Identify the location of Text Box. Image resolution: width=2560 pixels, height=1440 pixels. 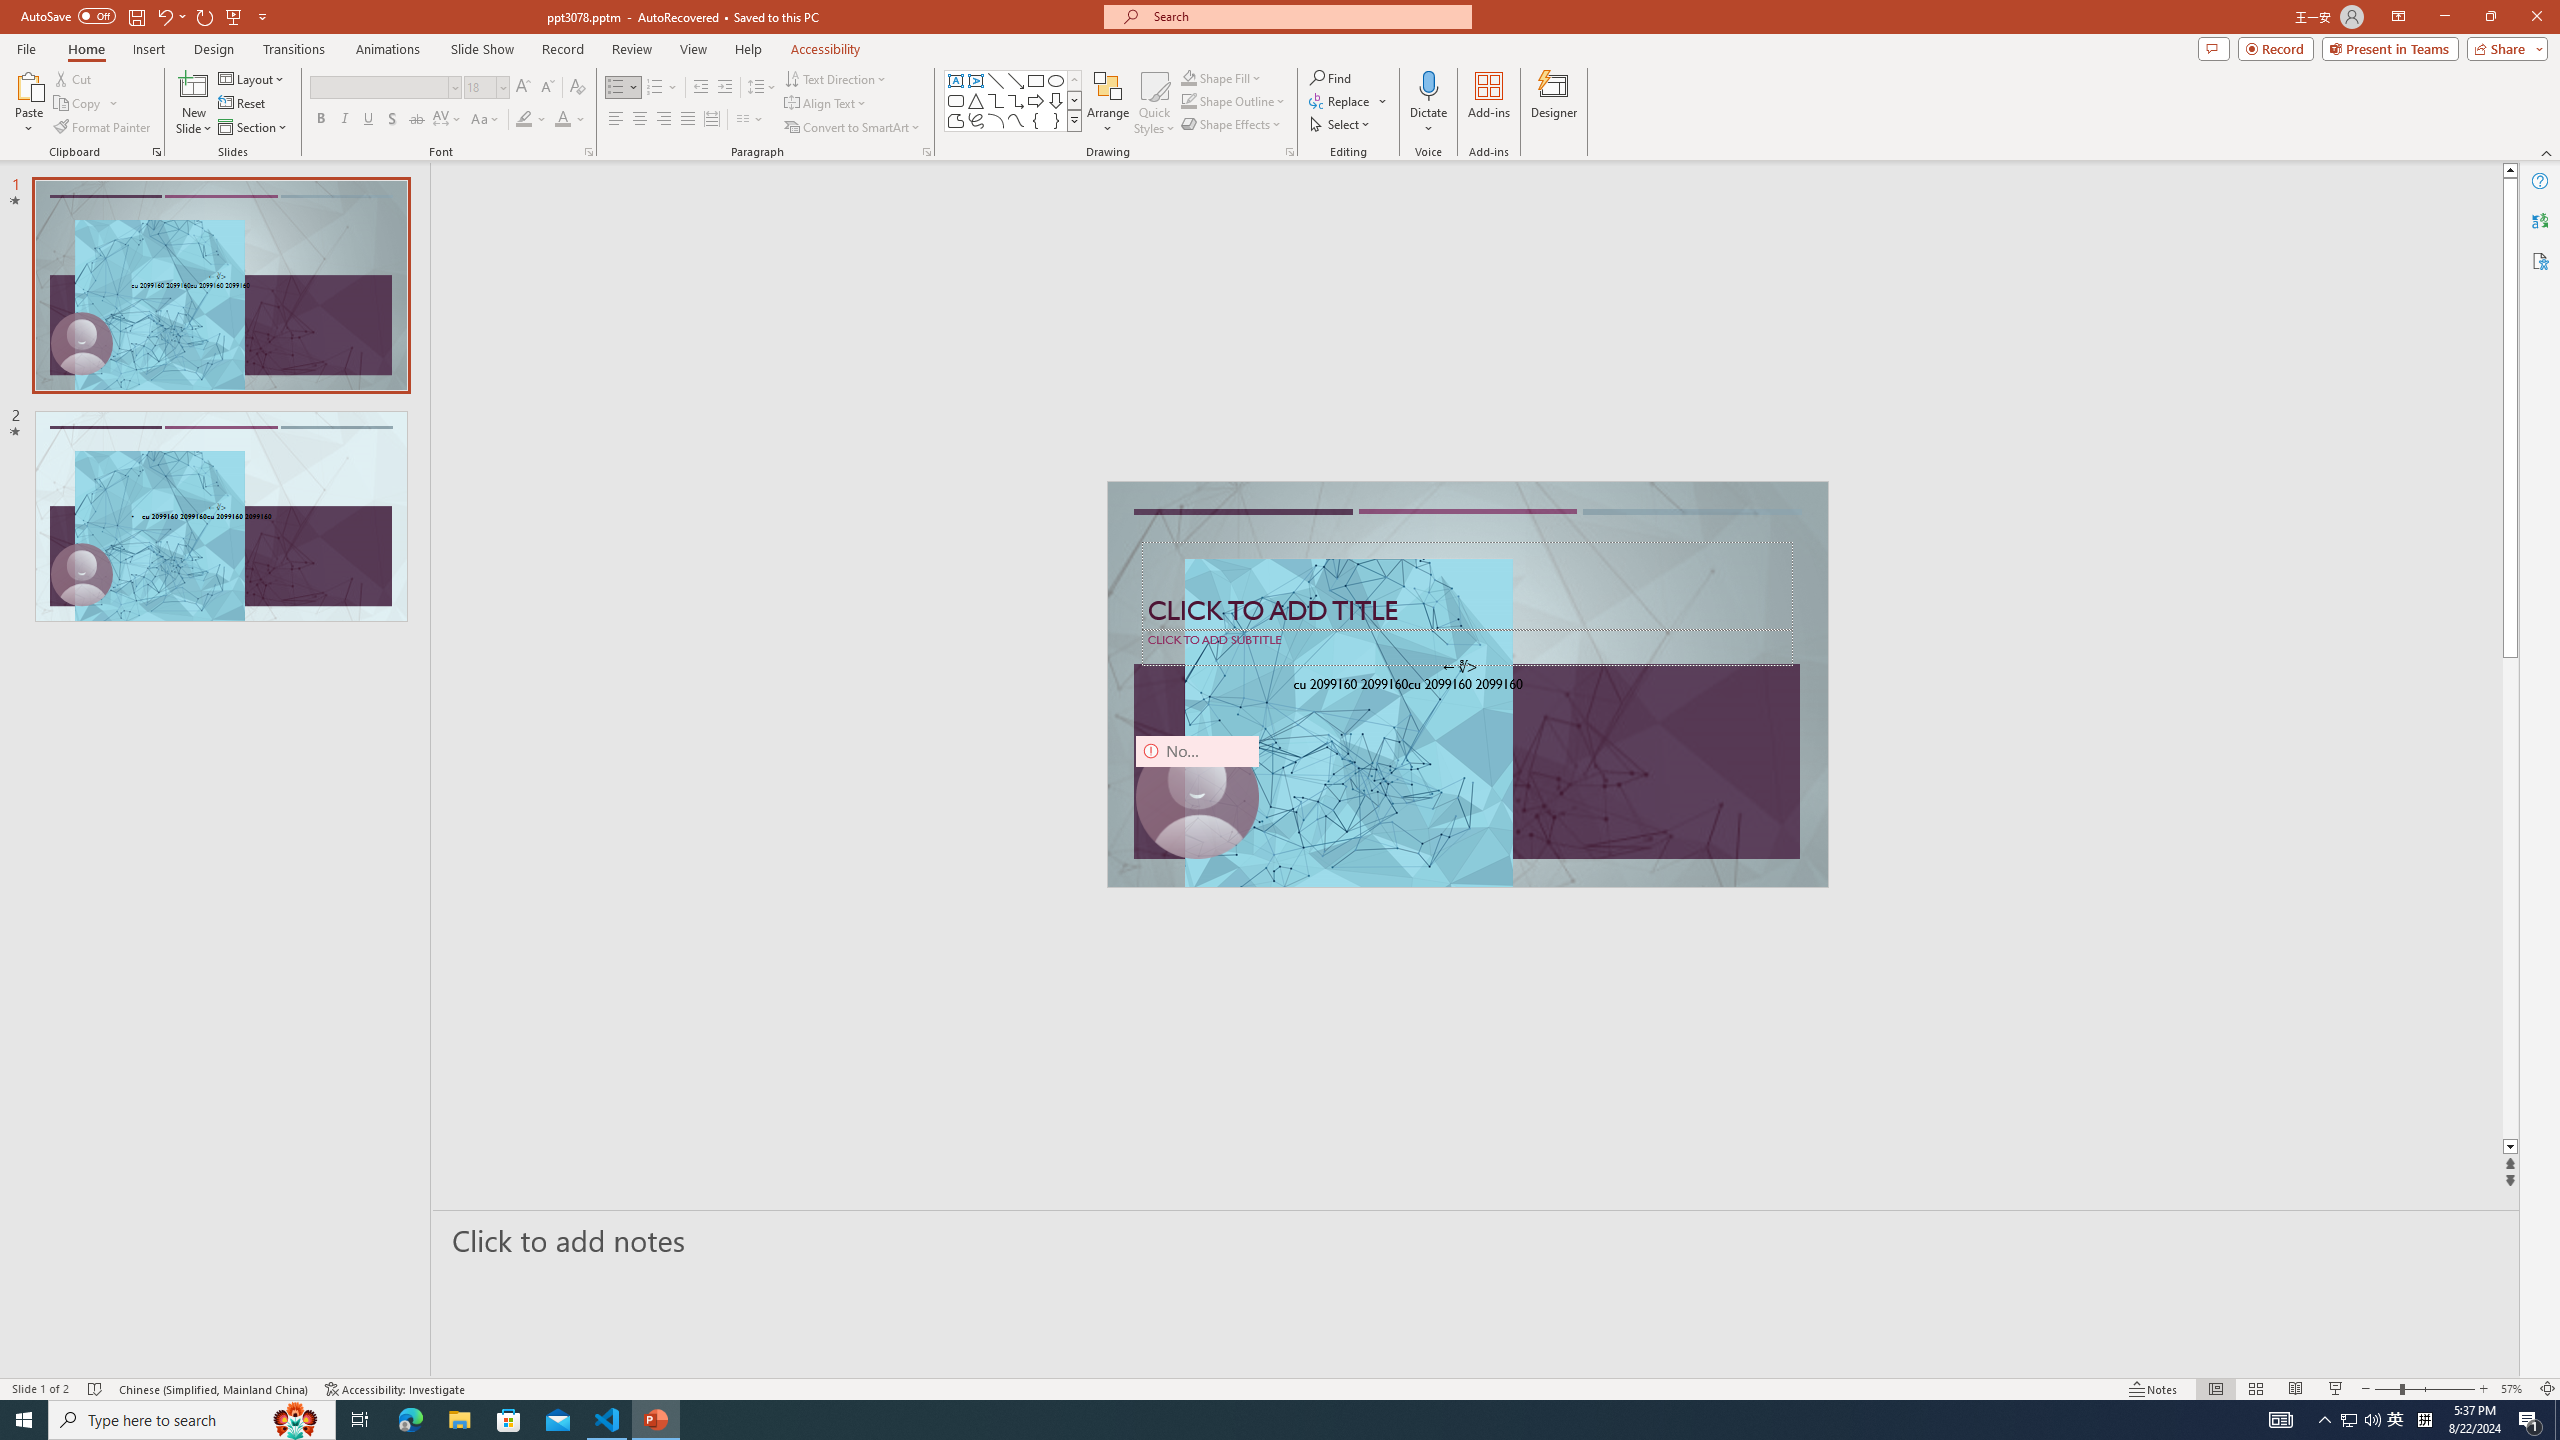
(956, 80).